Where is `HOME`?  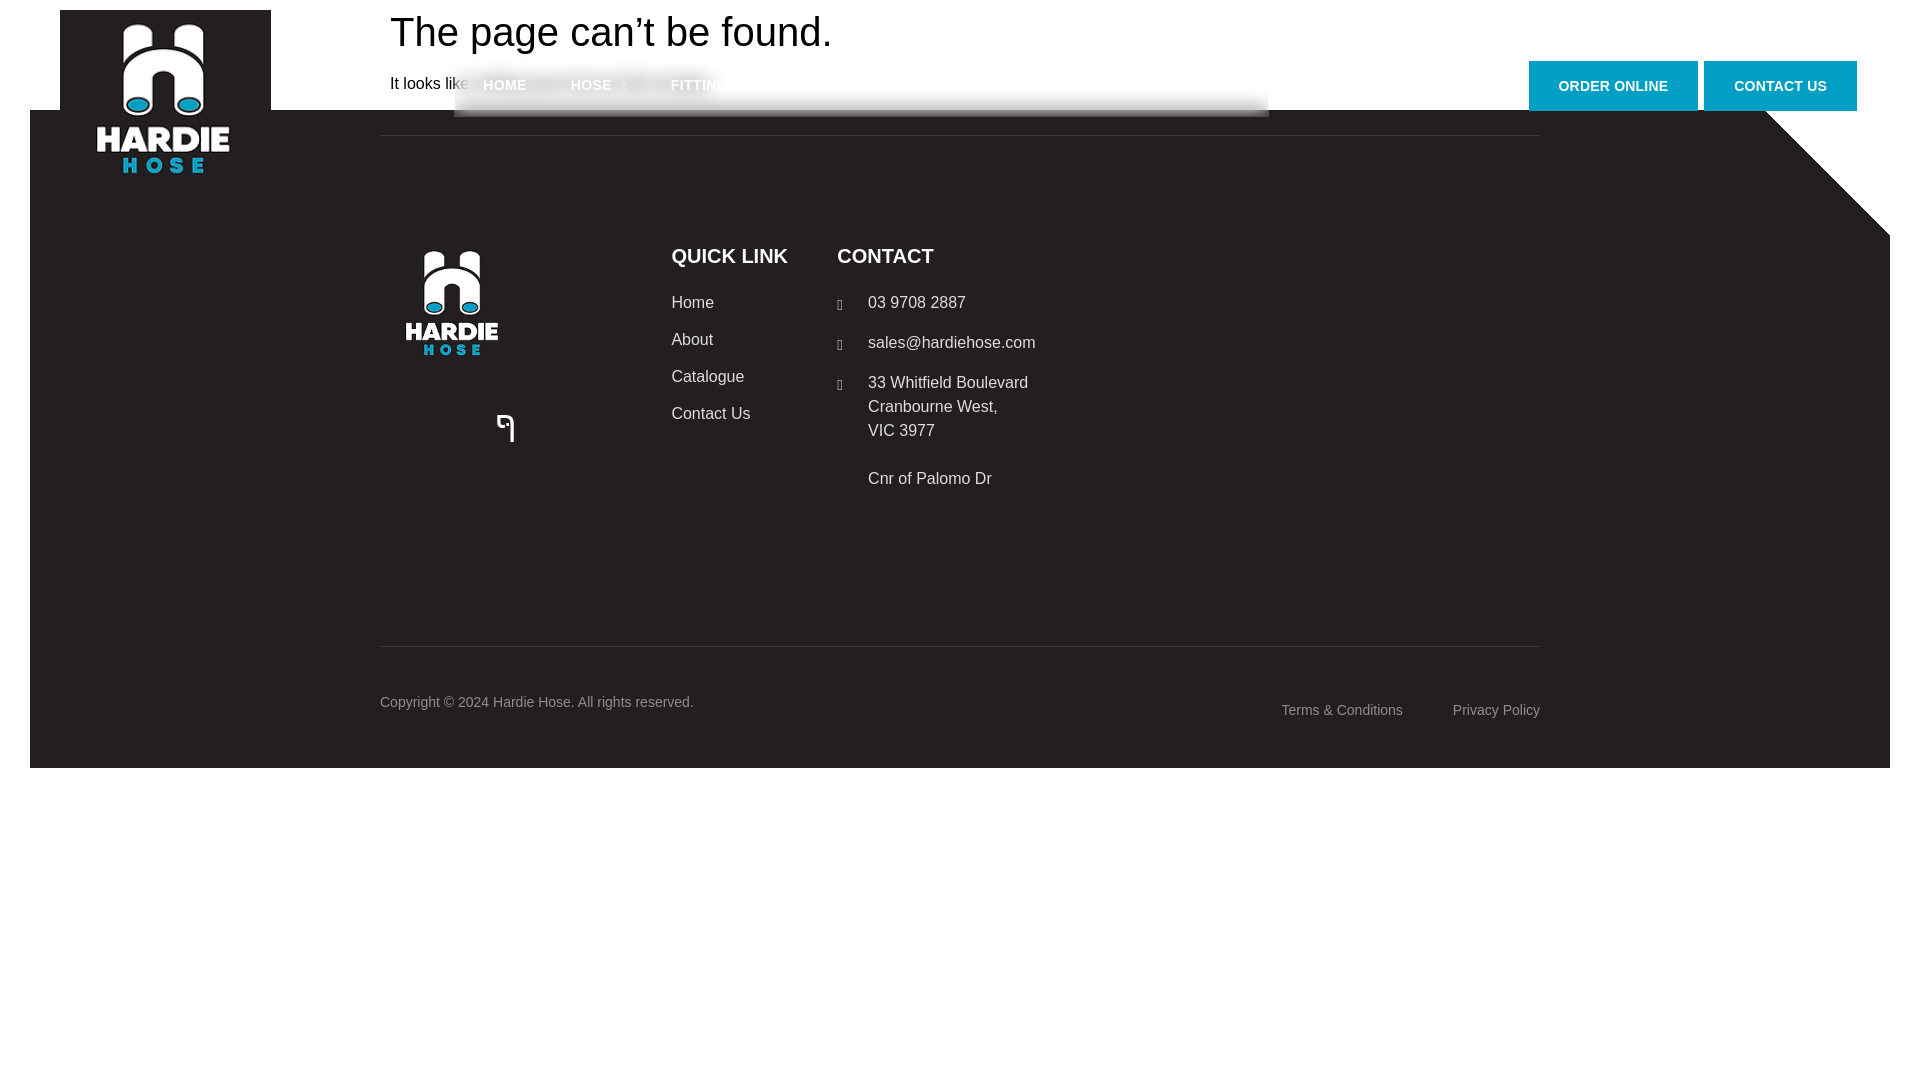
HOME is located at coordinates (504, 85).